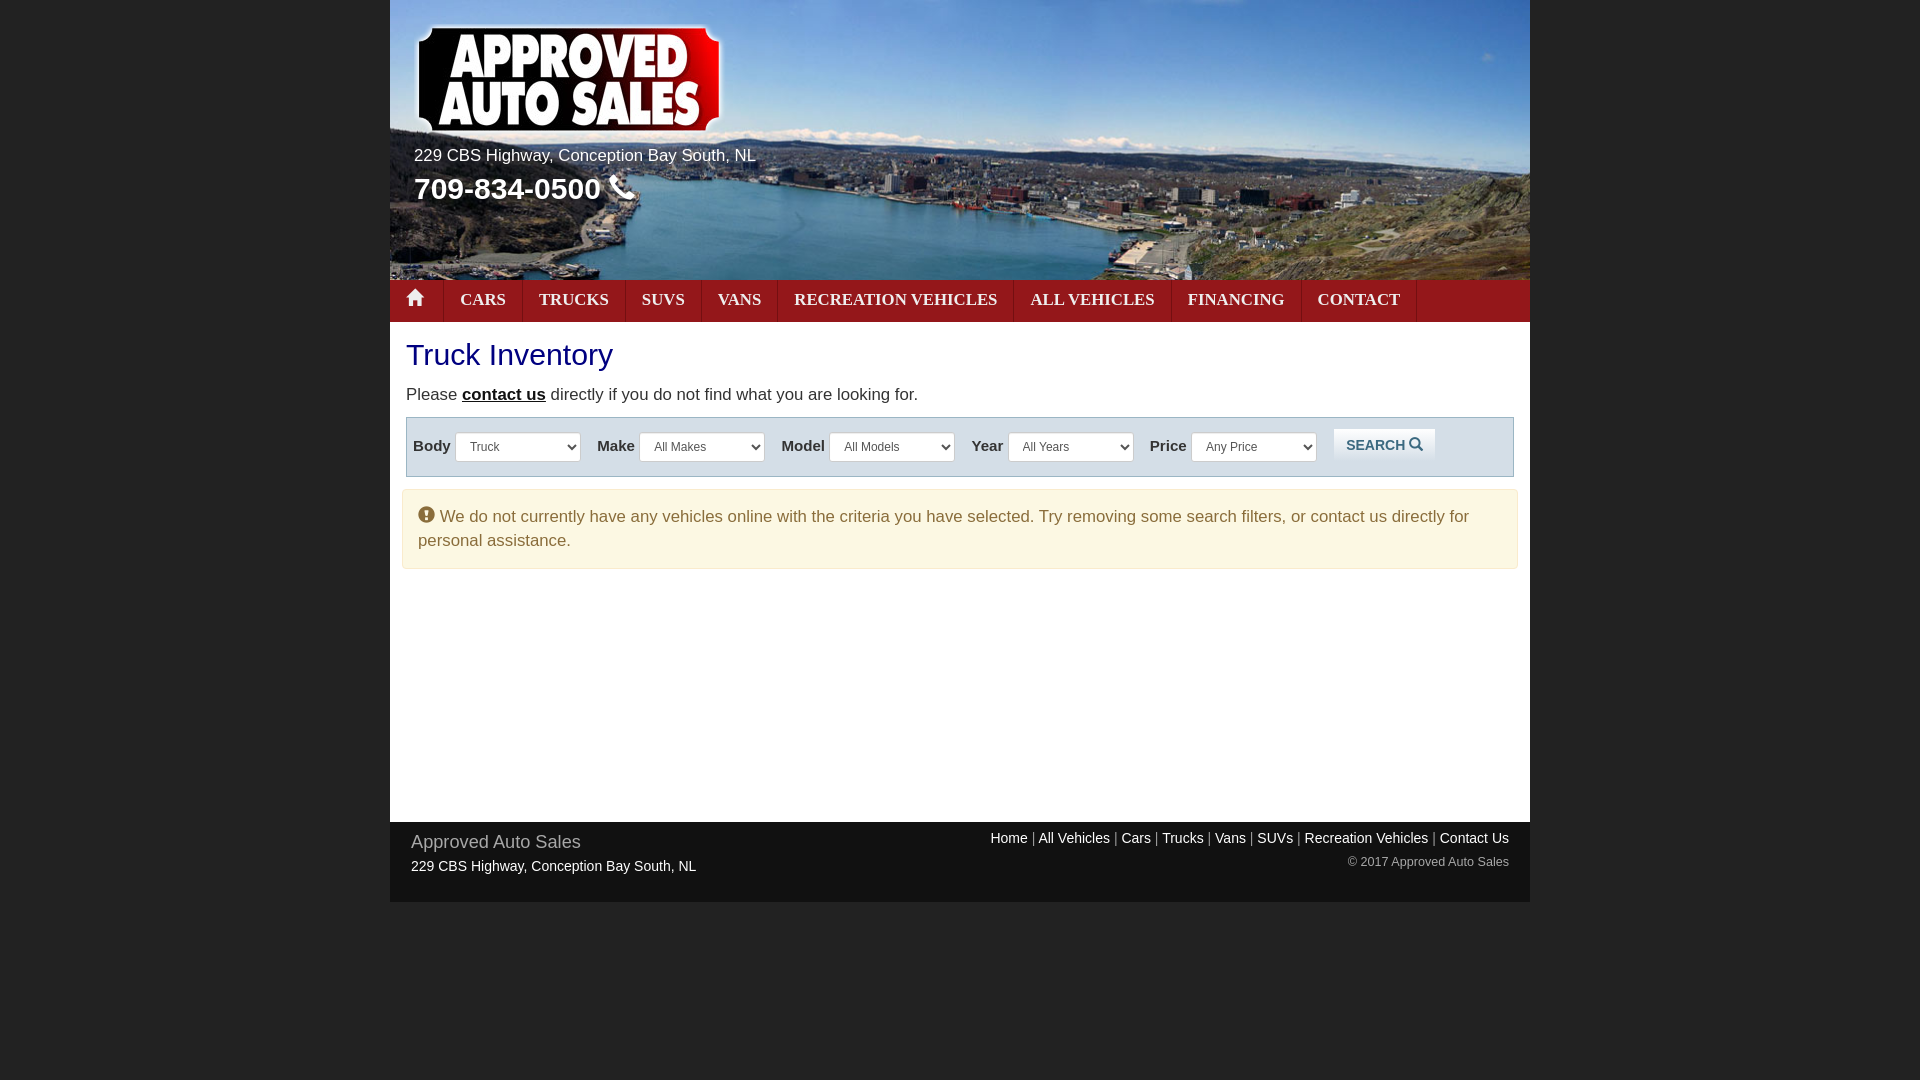  I want to click on SUVS, so click(664, 301).